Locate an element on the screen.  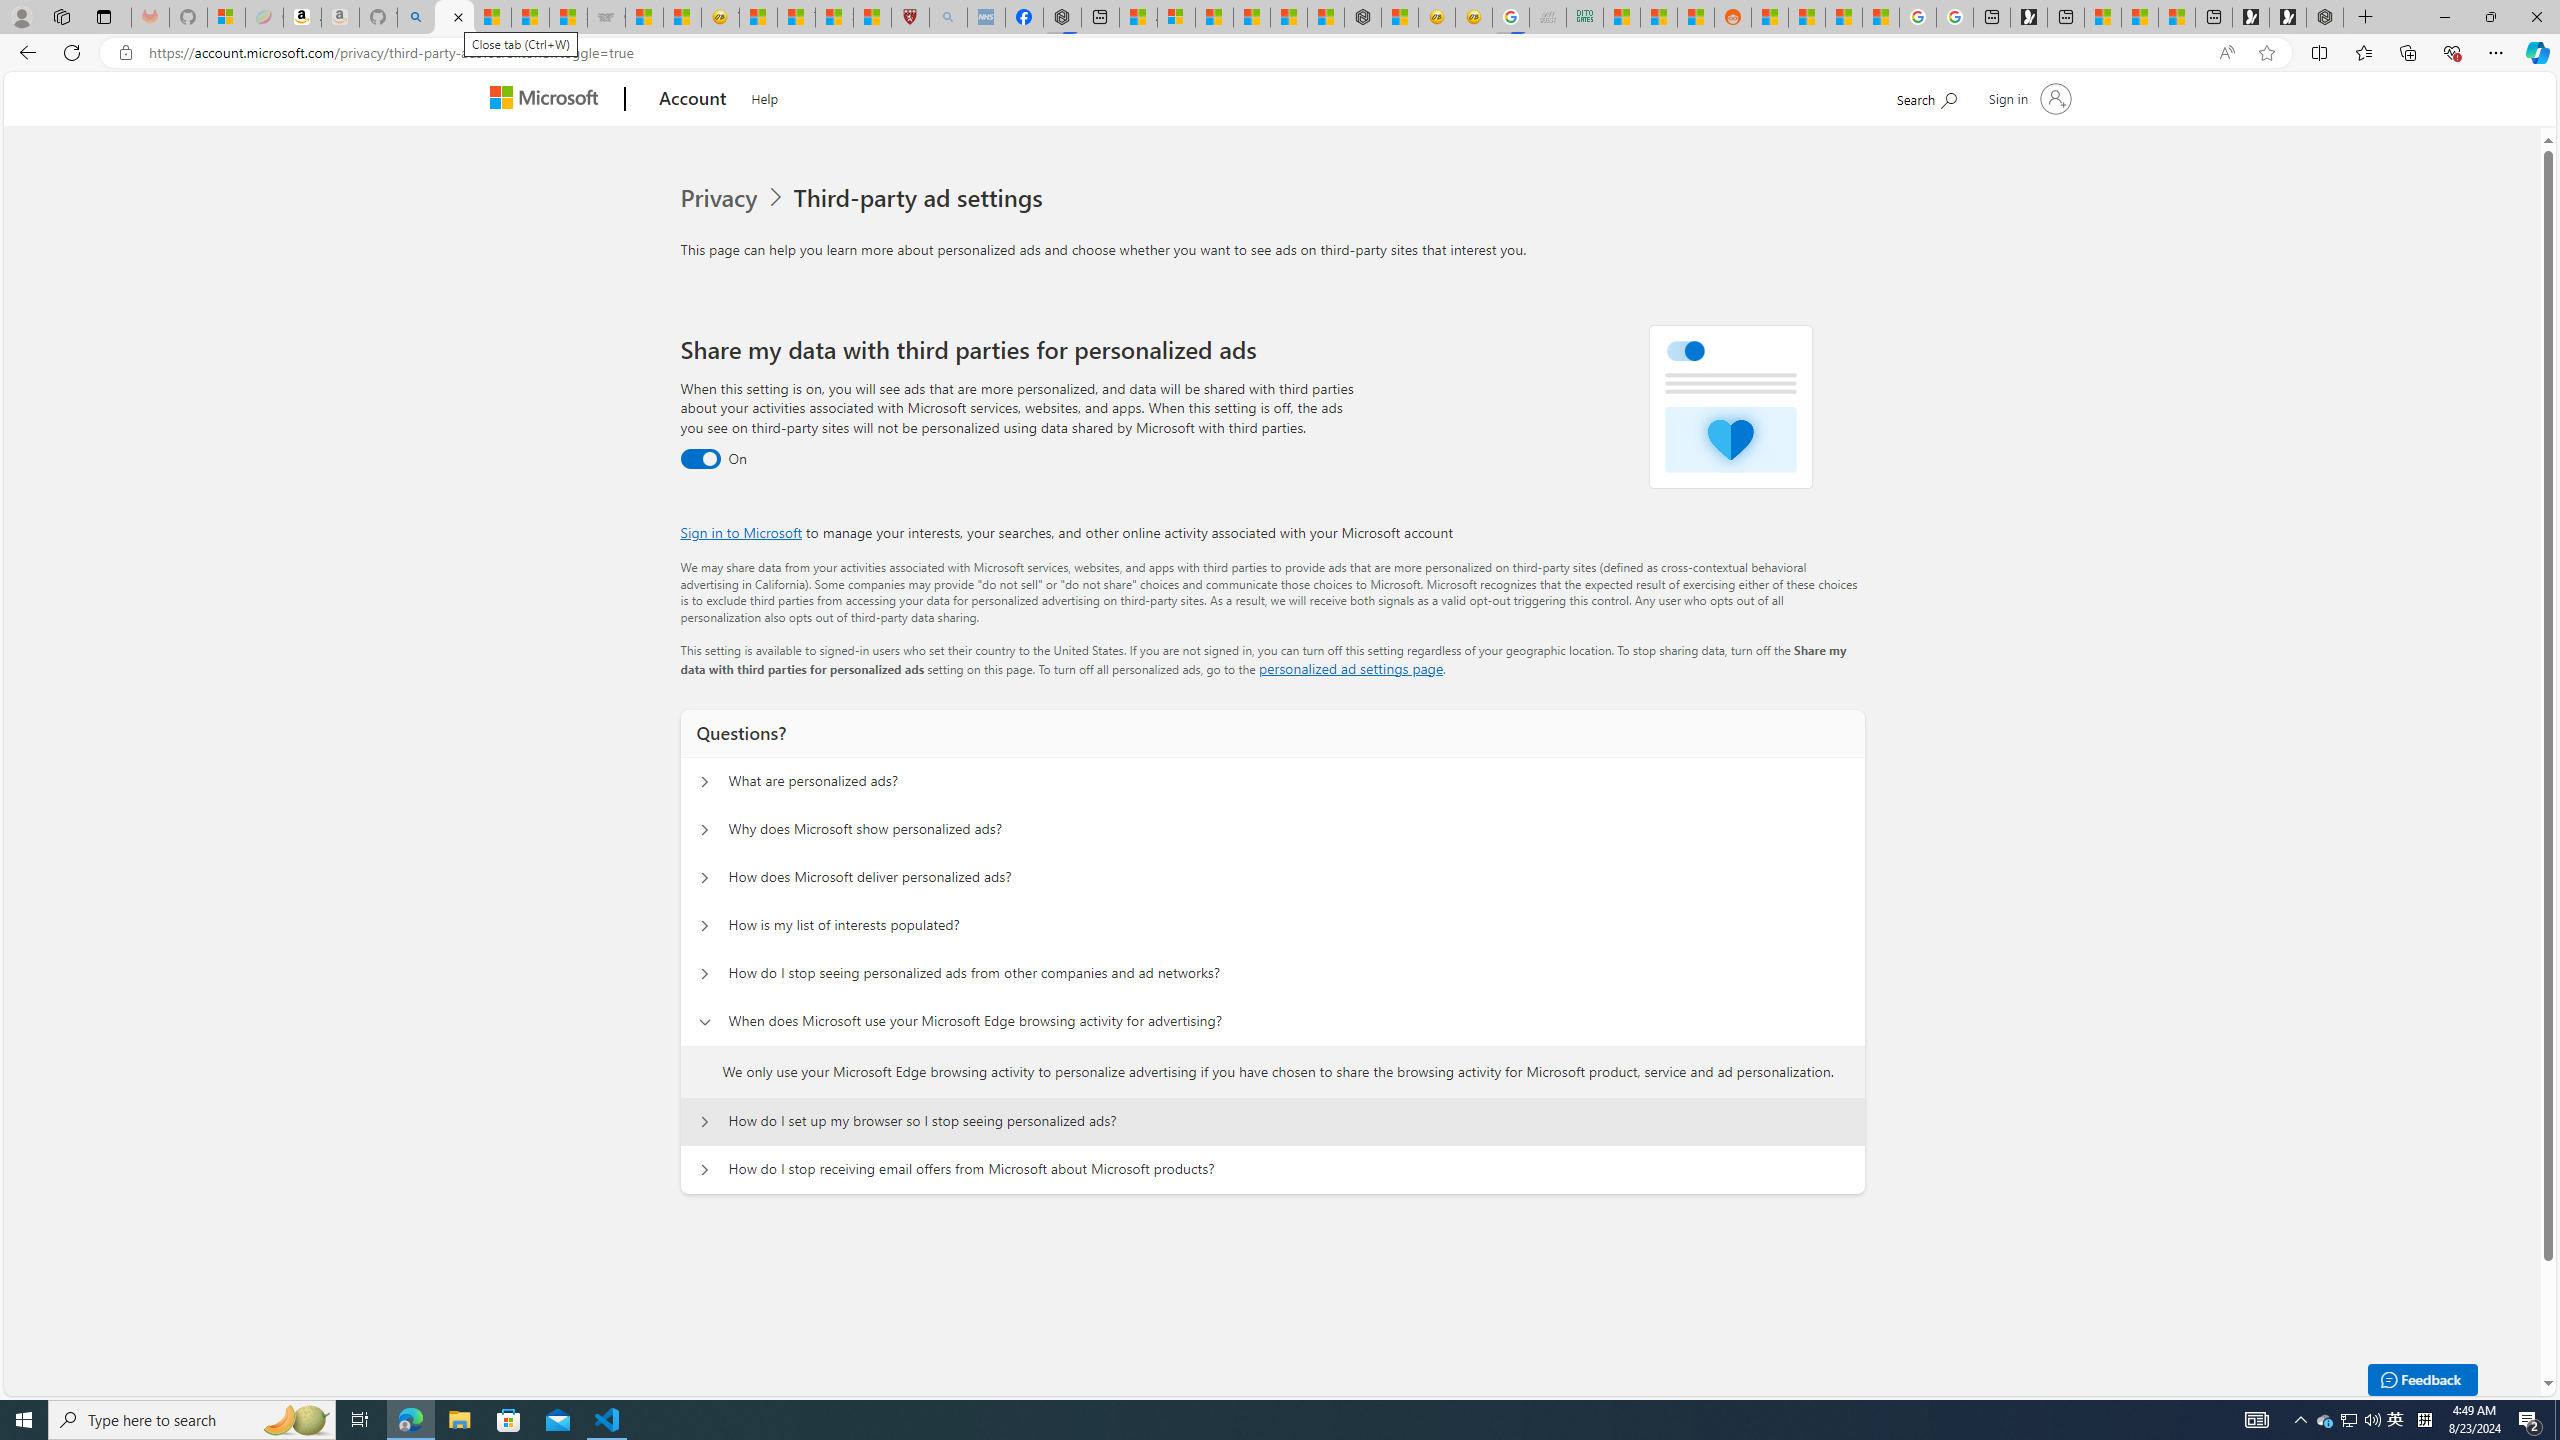
12 Popular Science Lies that Must be Corrected is located at coordinates (872, 17).